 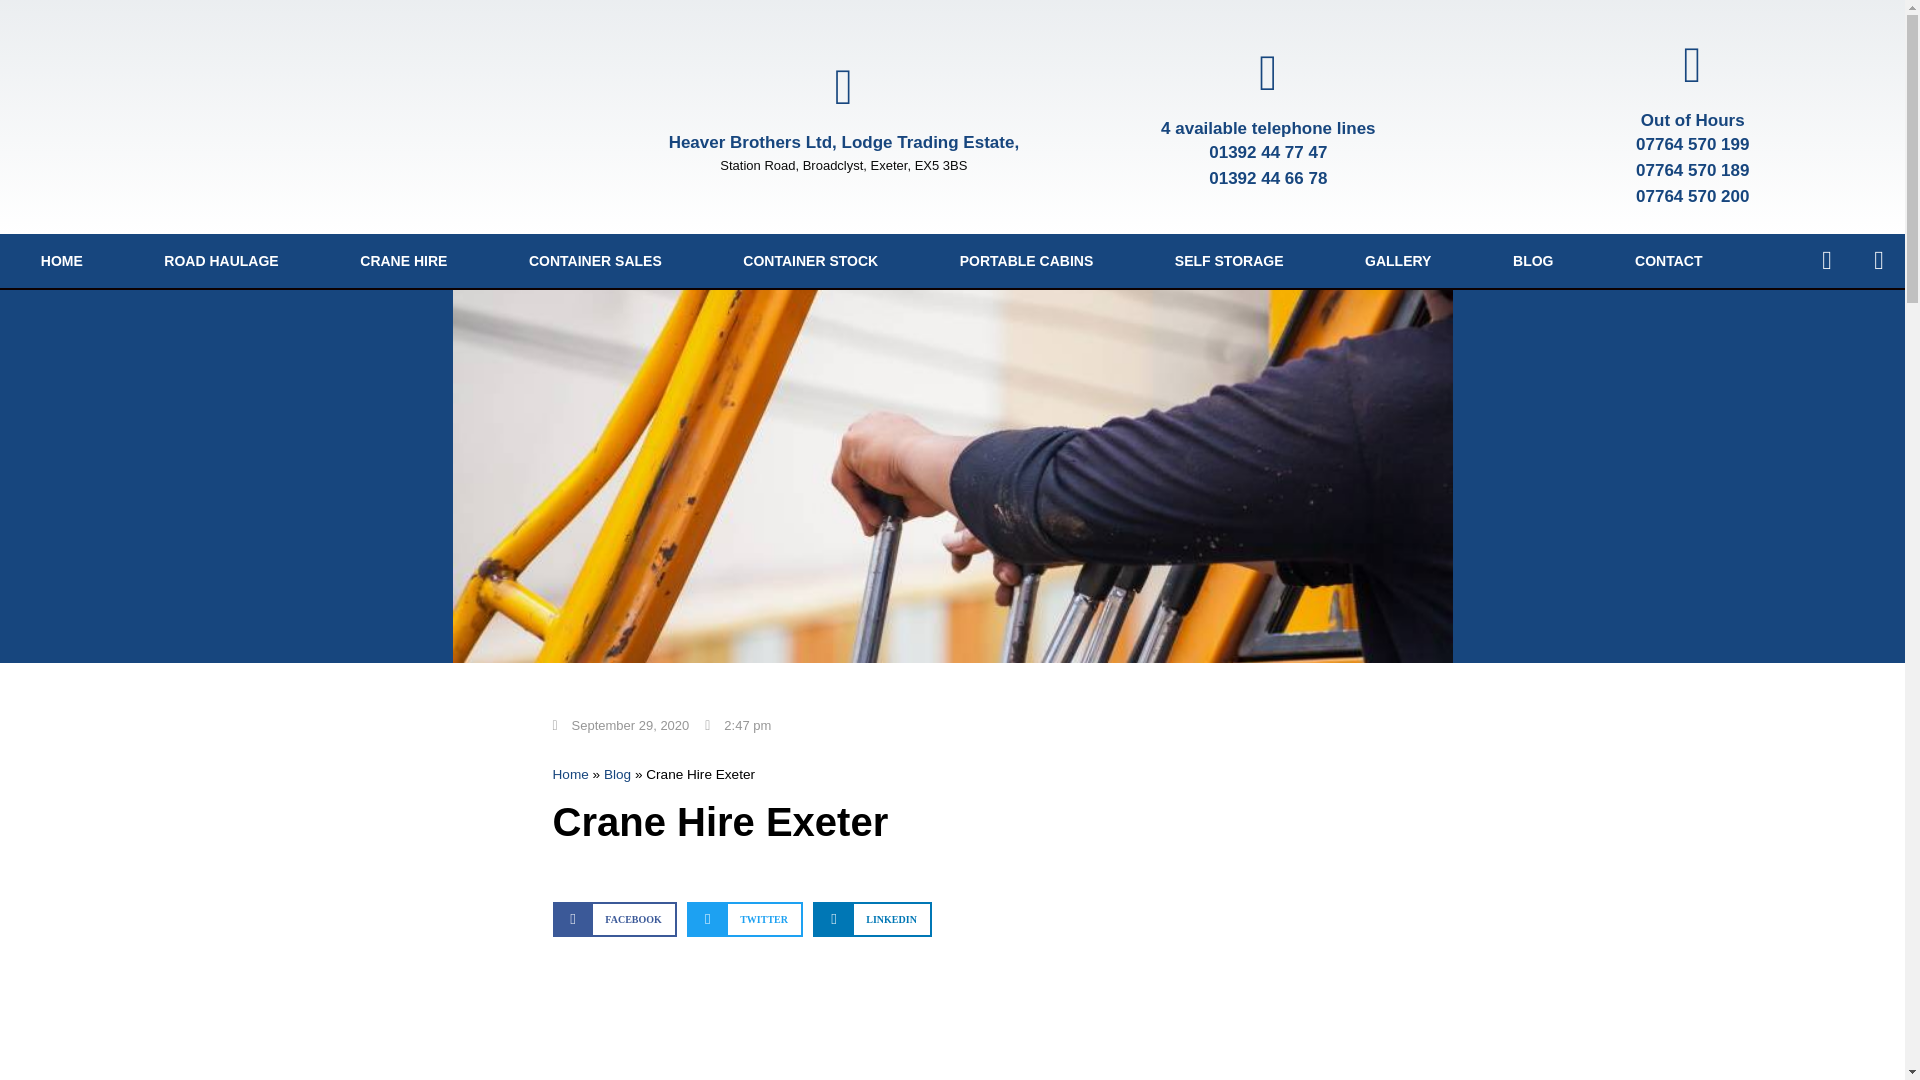 What do you see at coordinates (222, 261) in the screenshot?
I see `ROAD HAULAGE` at bounding box center [222, 261].